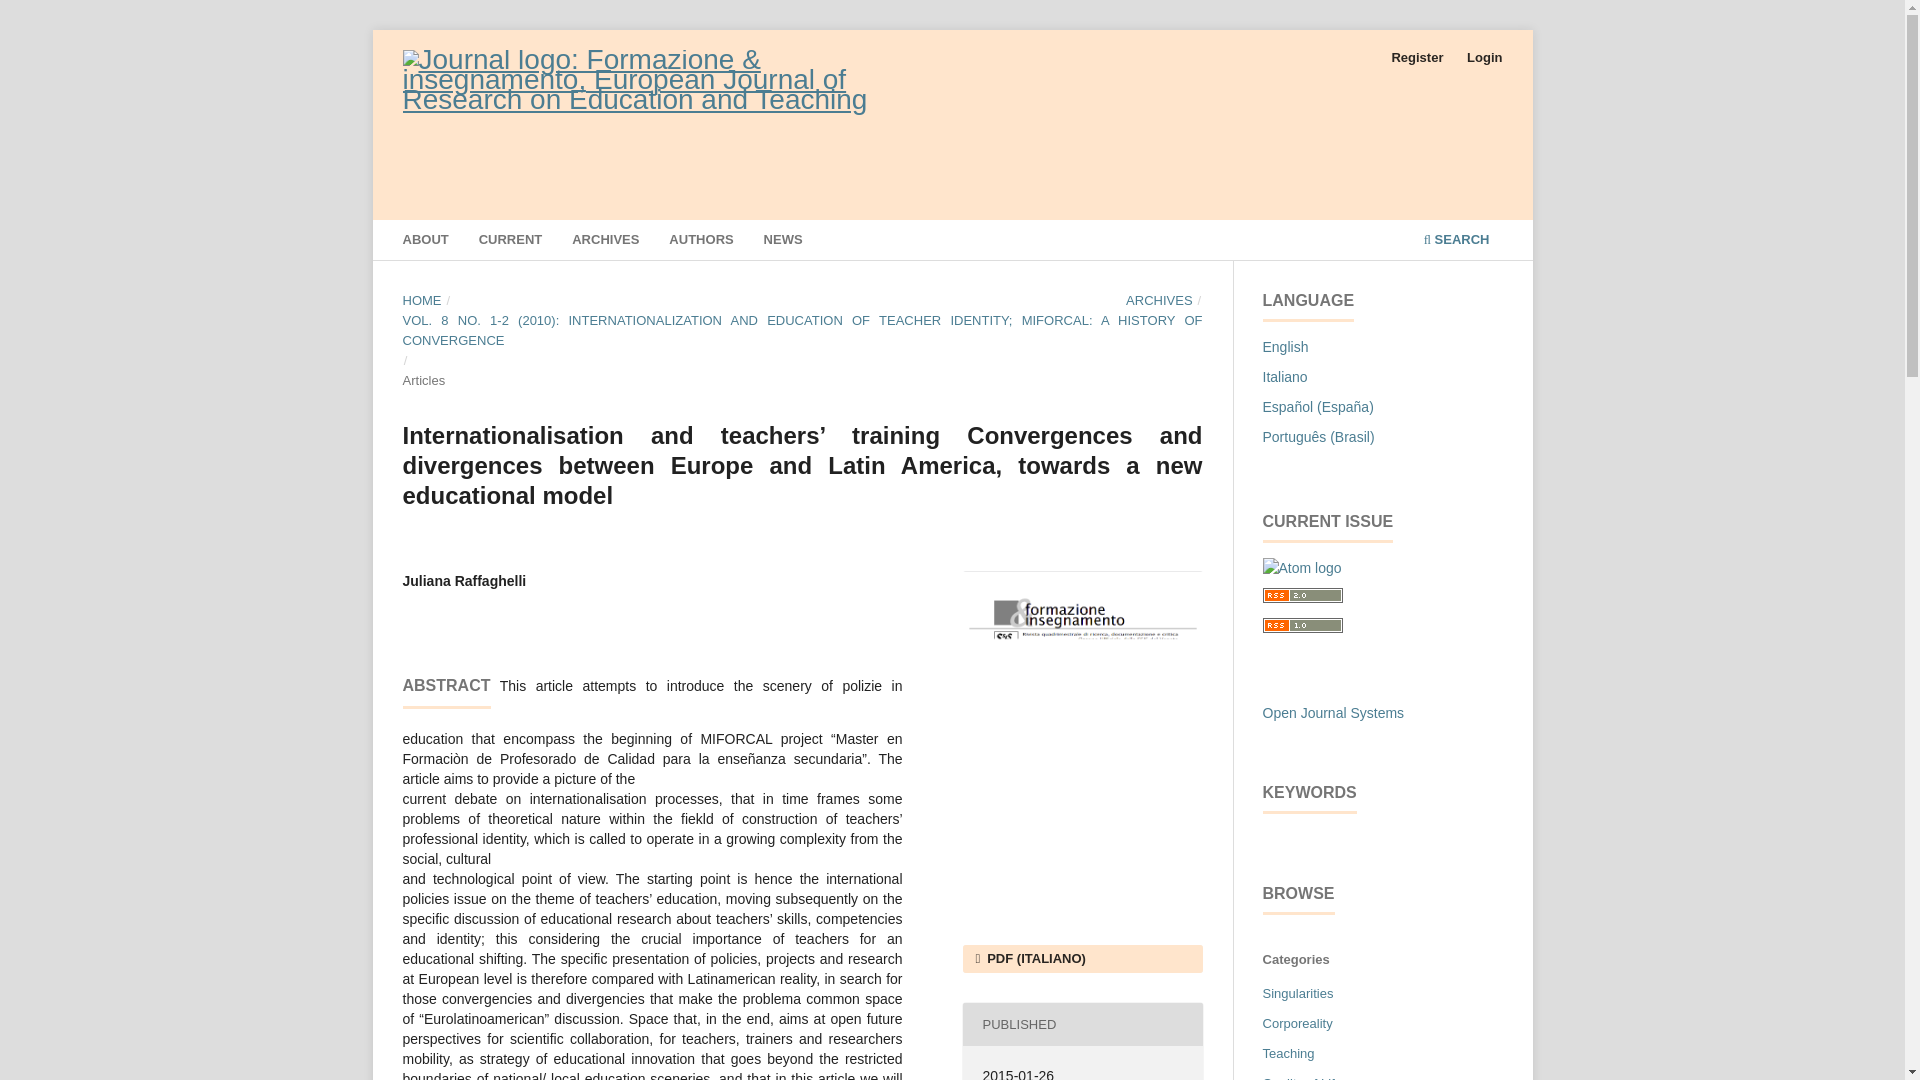 The image size is (1920, 1080). Describe the element at coordinates (782, 242) in the screenshot. I see `NEWS` at that location.